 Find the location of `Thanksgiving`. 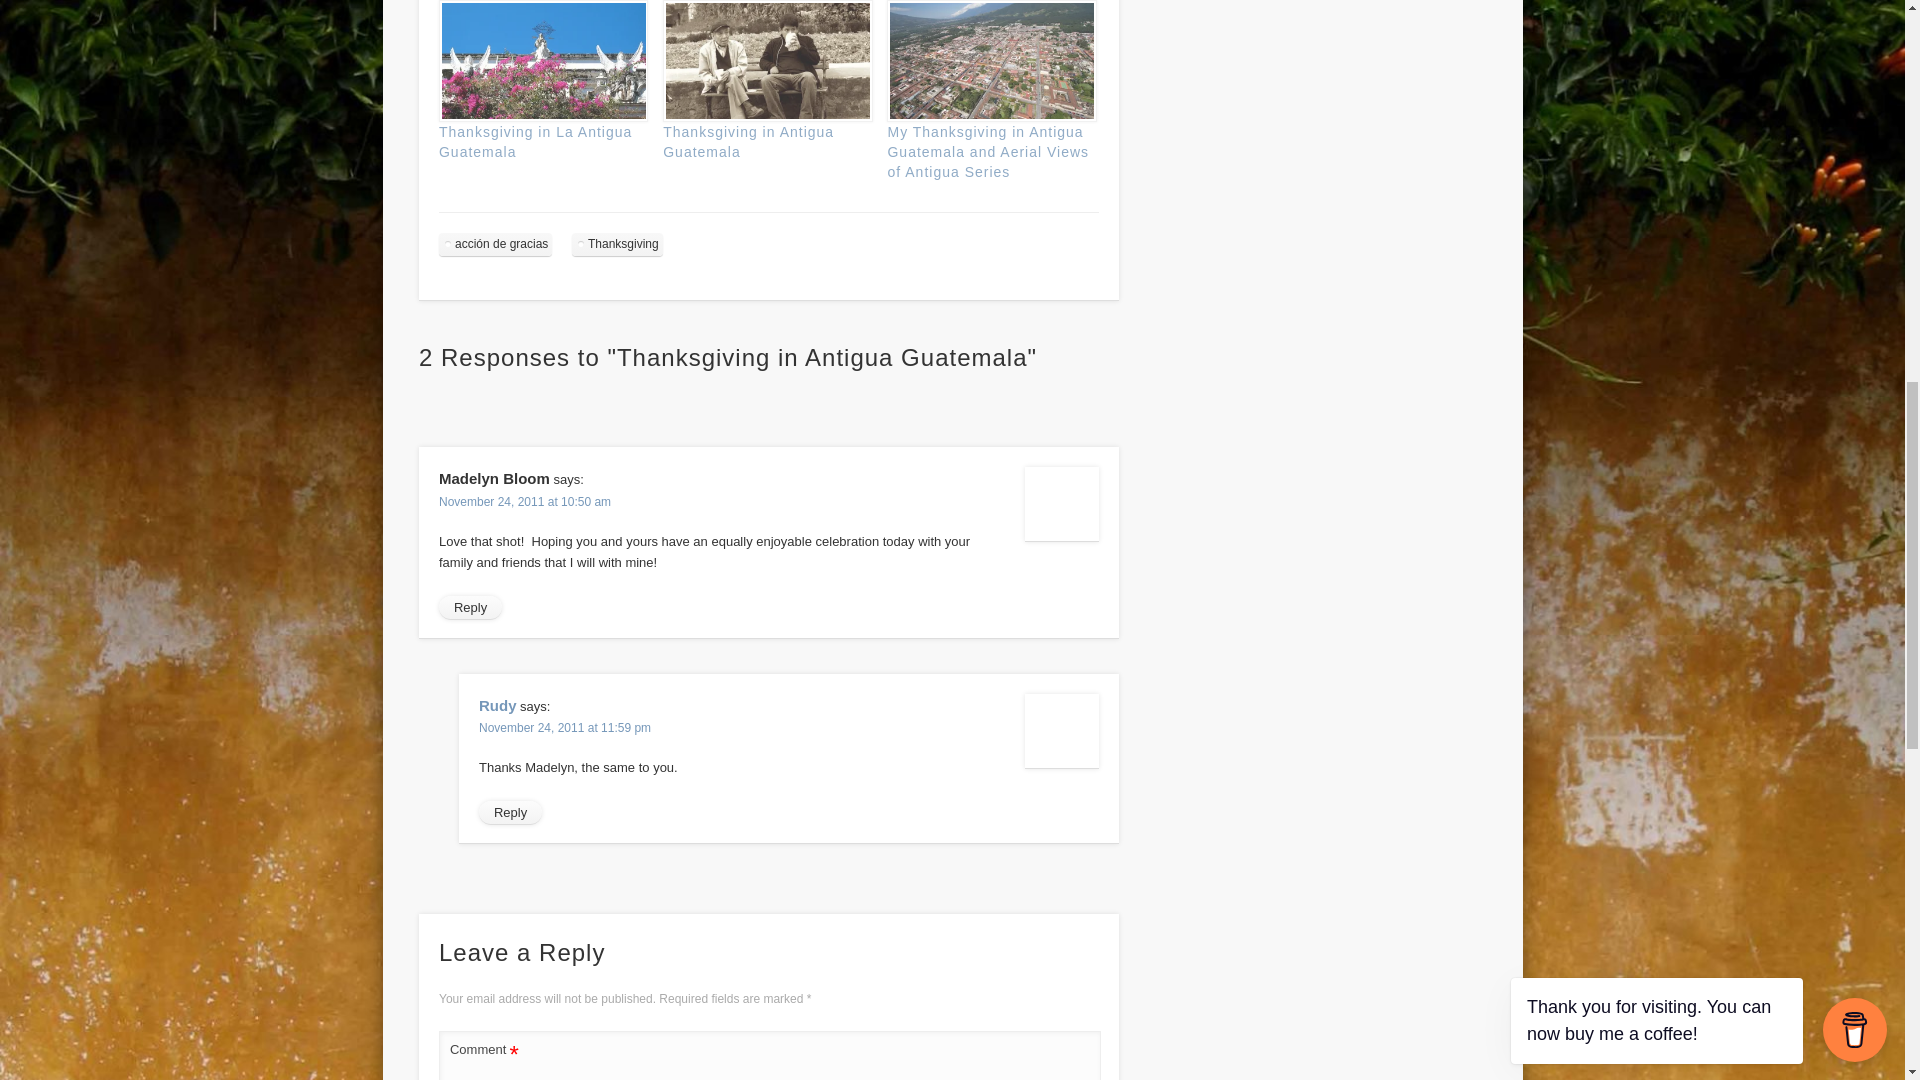

Thanksgiving is located at coordinates (617, 244).